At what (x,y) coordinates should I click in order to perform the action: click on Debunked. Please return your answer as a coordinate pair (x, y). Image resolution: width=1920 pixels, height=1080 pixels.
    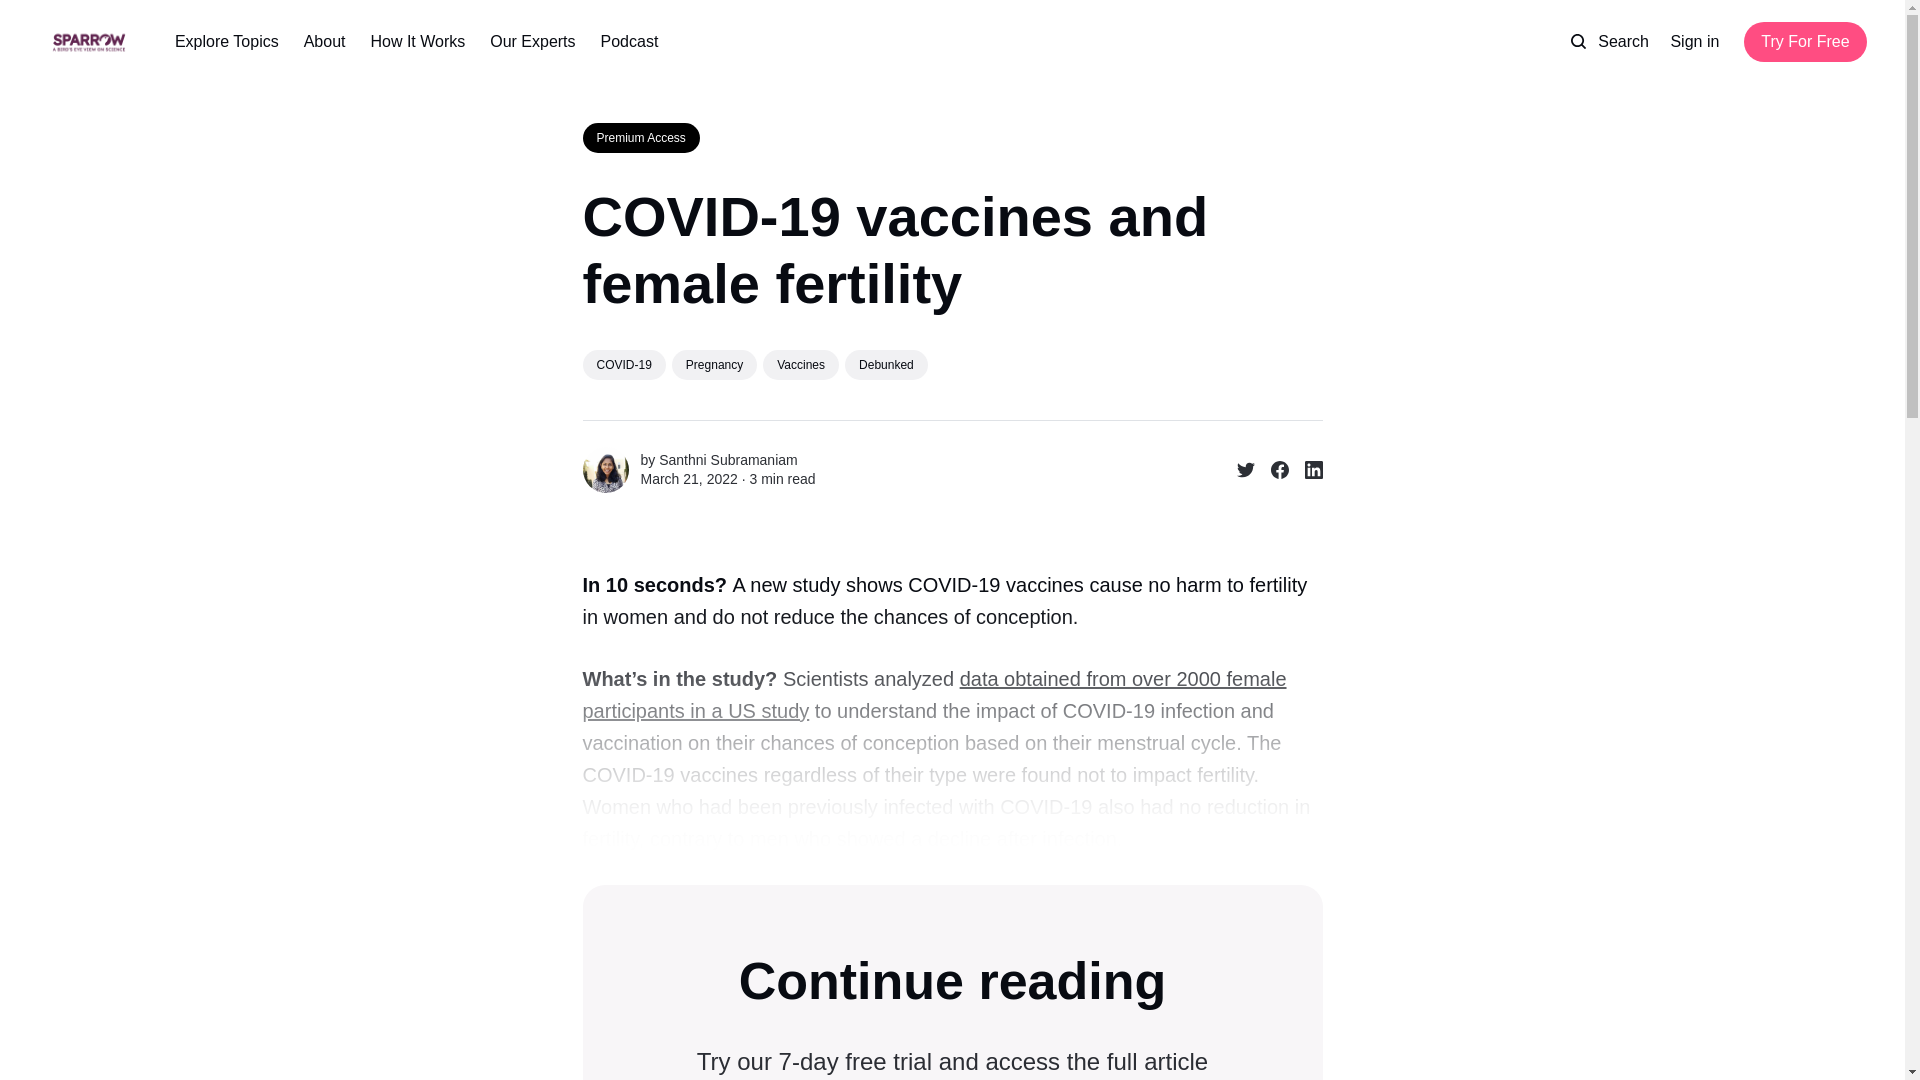
    Looking at the image, I should click on (886, 364).